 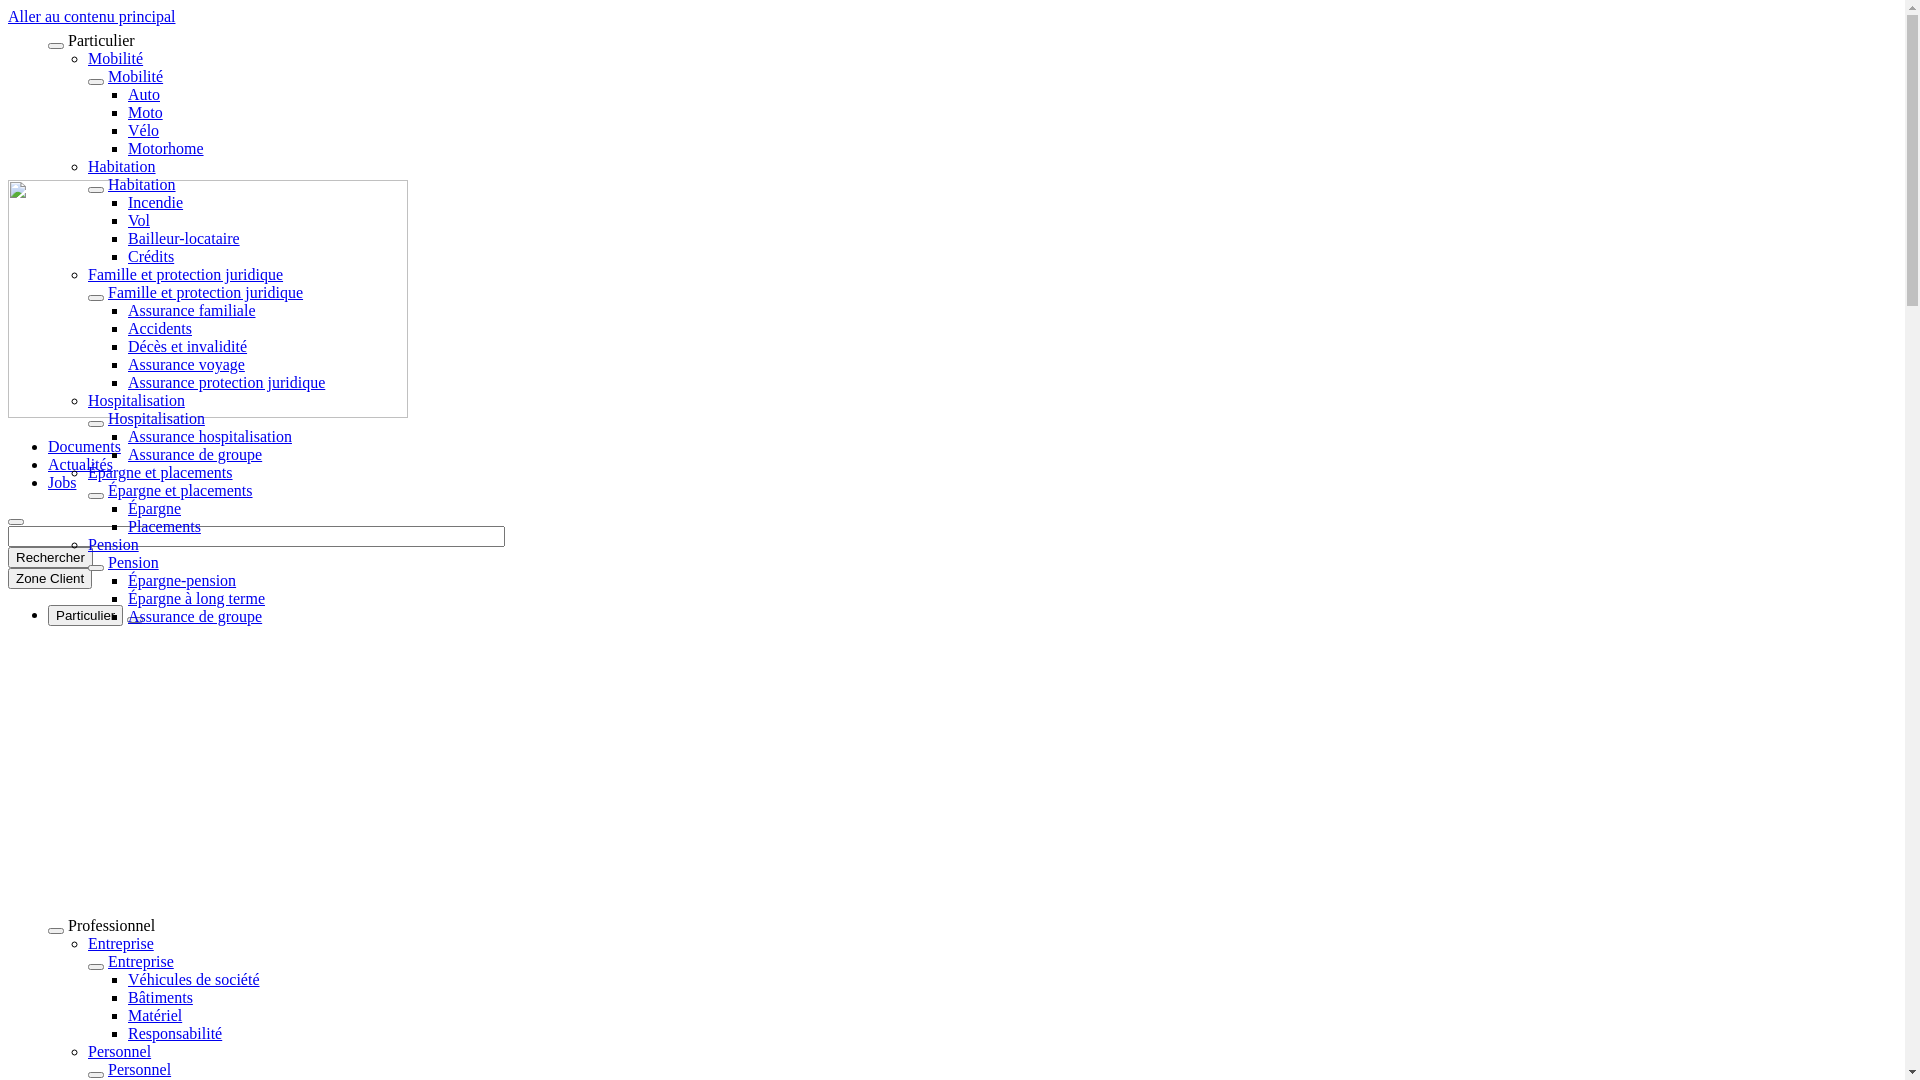 I want to click on Pension, so click(x=134, y=562).